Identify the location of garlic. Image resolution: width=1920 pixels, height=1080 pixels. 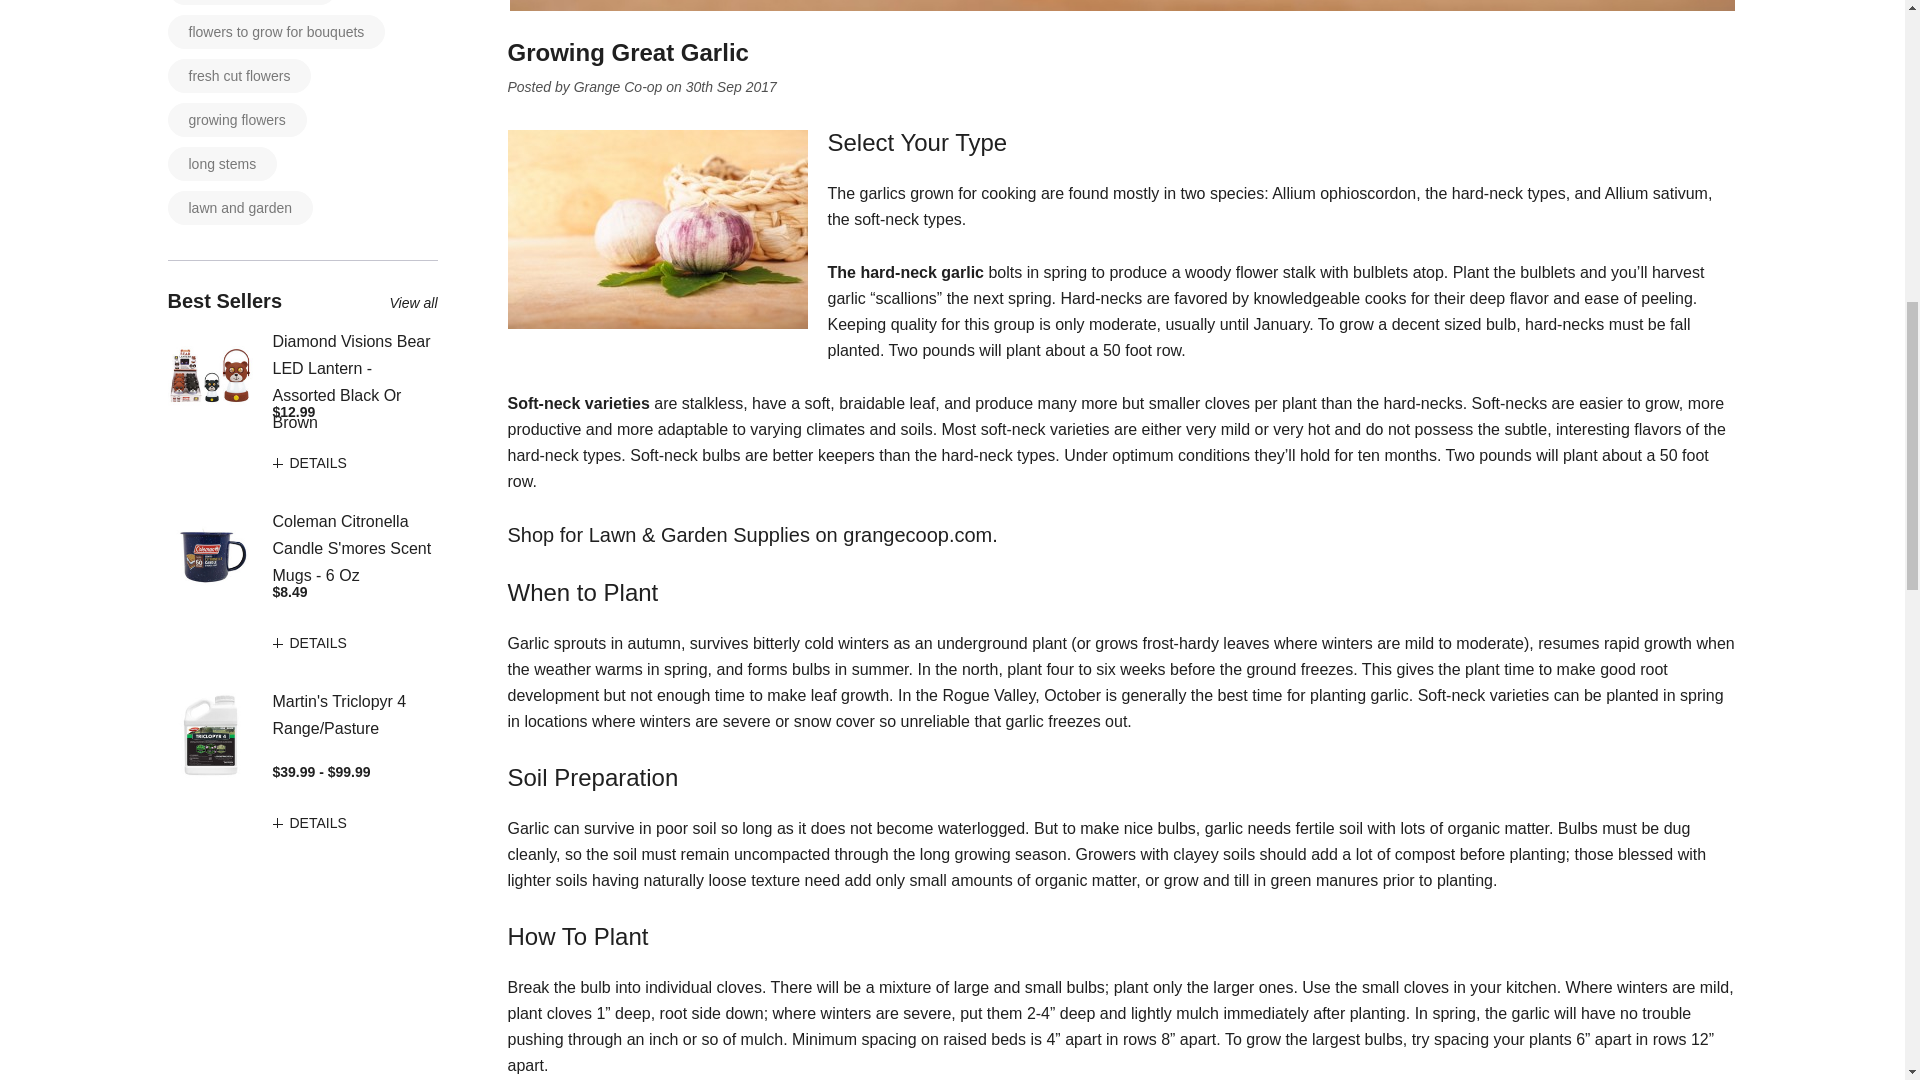
(658, 229).